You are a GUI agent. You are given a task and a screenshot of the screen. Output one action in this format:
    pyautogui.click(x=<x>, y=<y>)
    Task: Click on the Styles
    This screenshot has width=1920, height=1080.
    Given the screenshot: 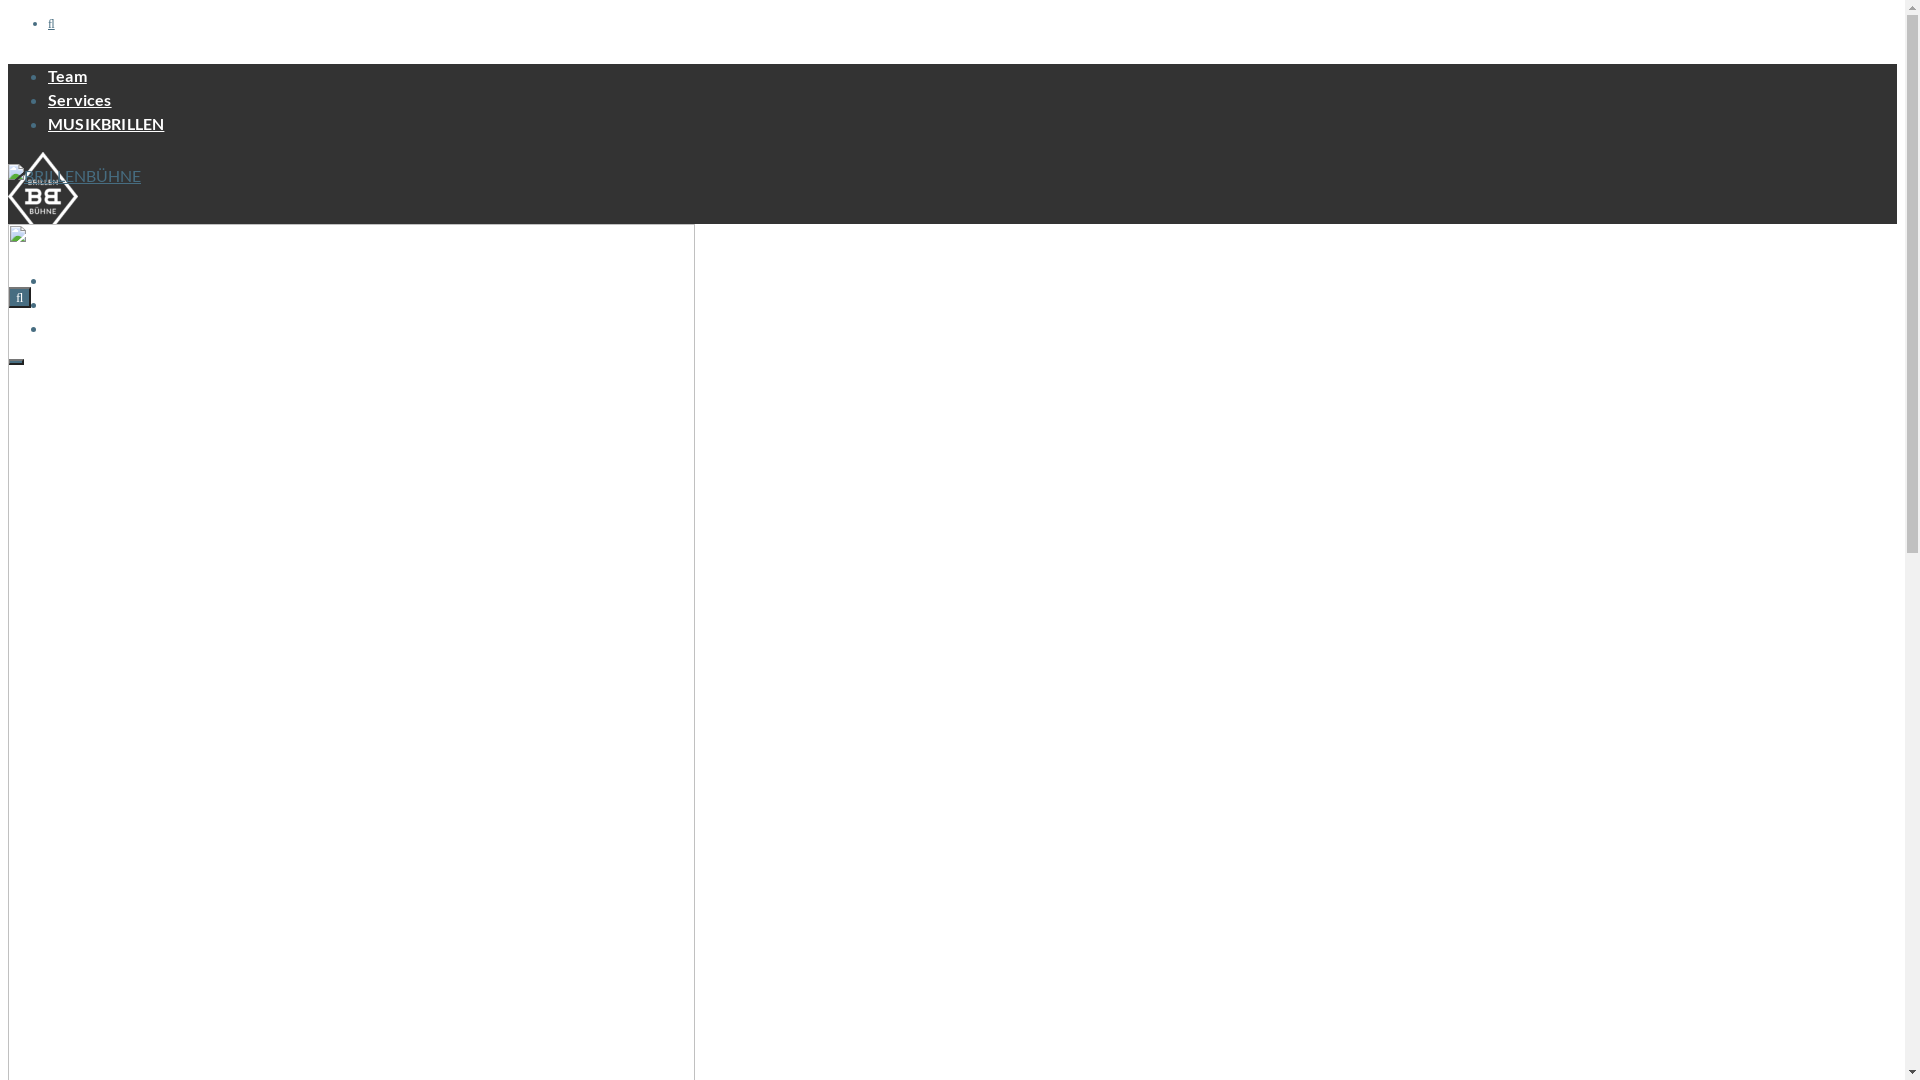 What is the action you would take?
    pyautogui.click(x=70, y=328)
    